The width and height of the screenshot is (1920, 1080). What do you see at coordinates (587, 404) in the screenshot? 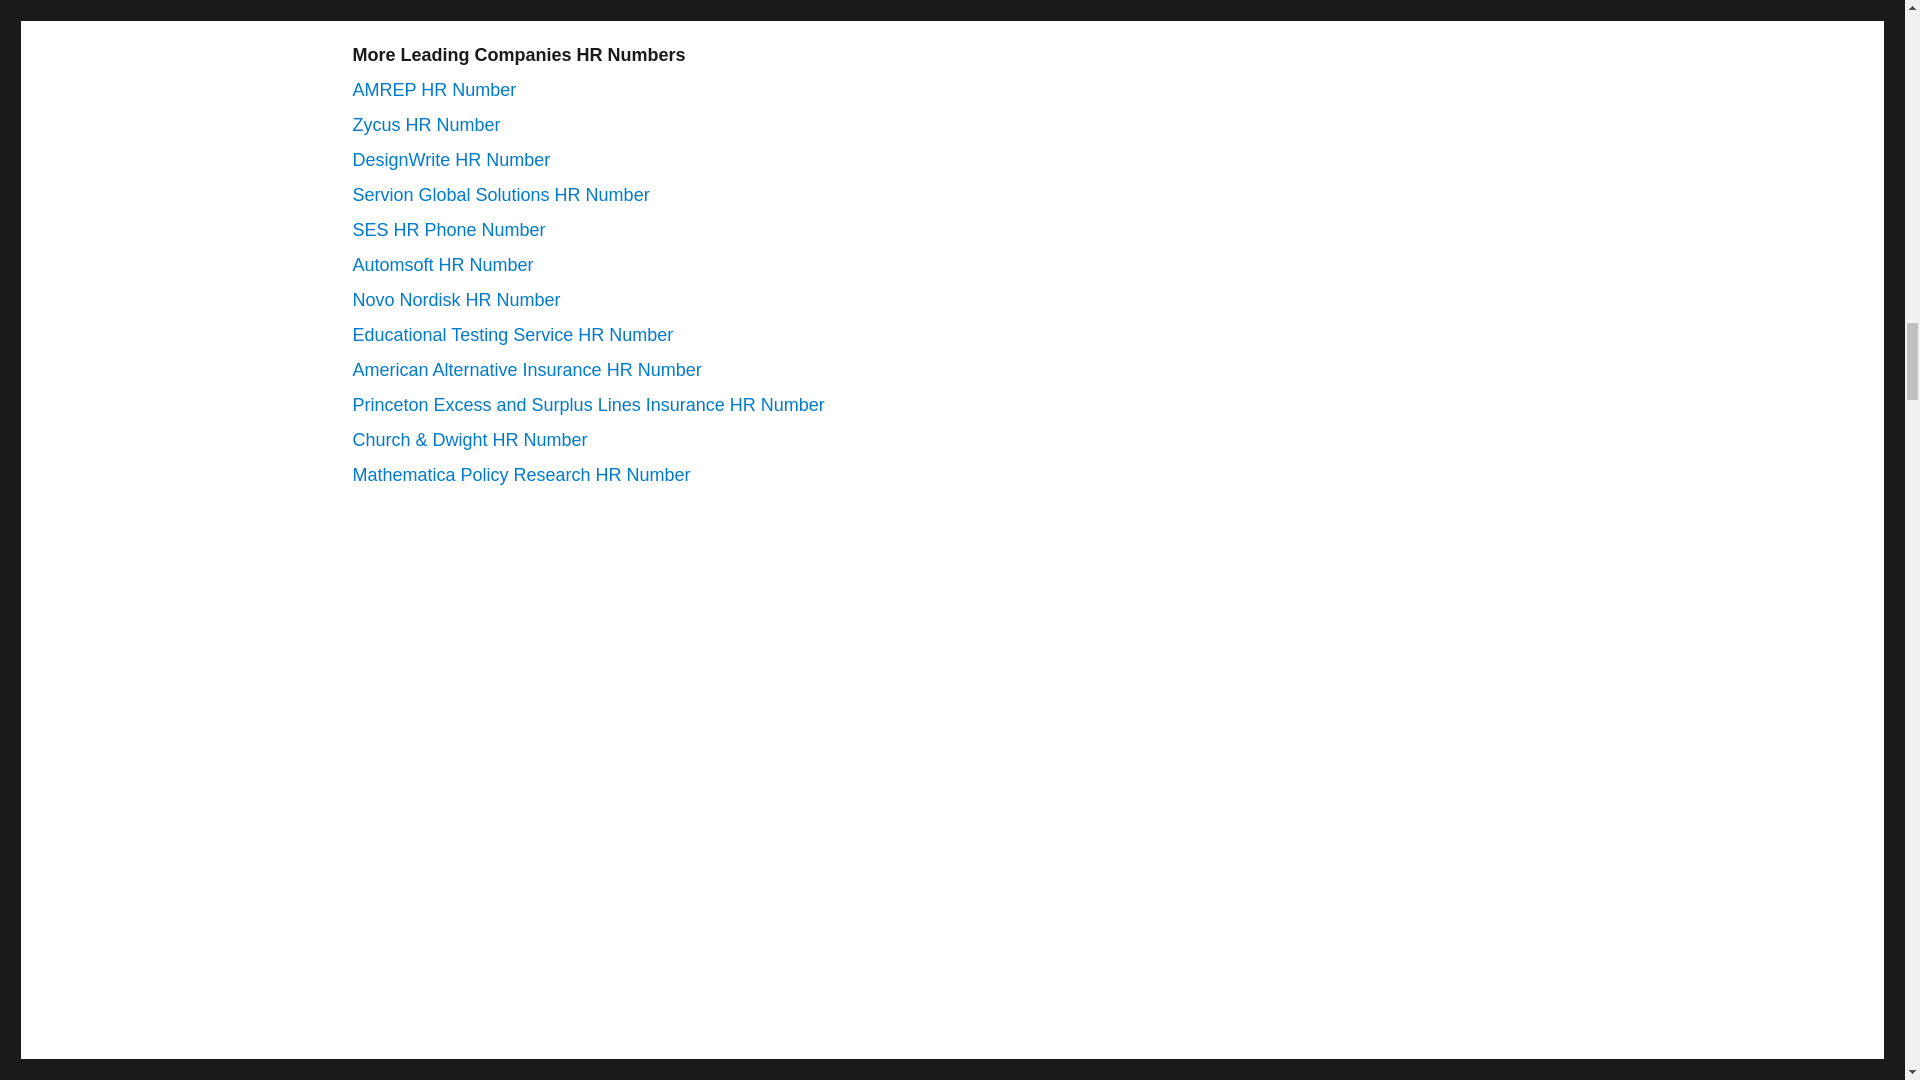
I see `Princeton Excess and Surplus Lines Insurance HR Number` at bounding box center [587, 404].